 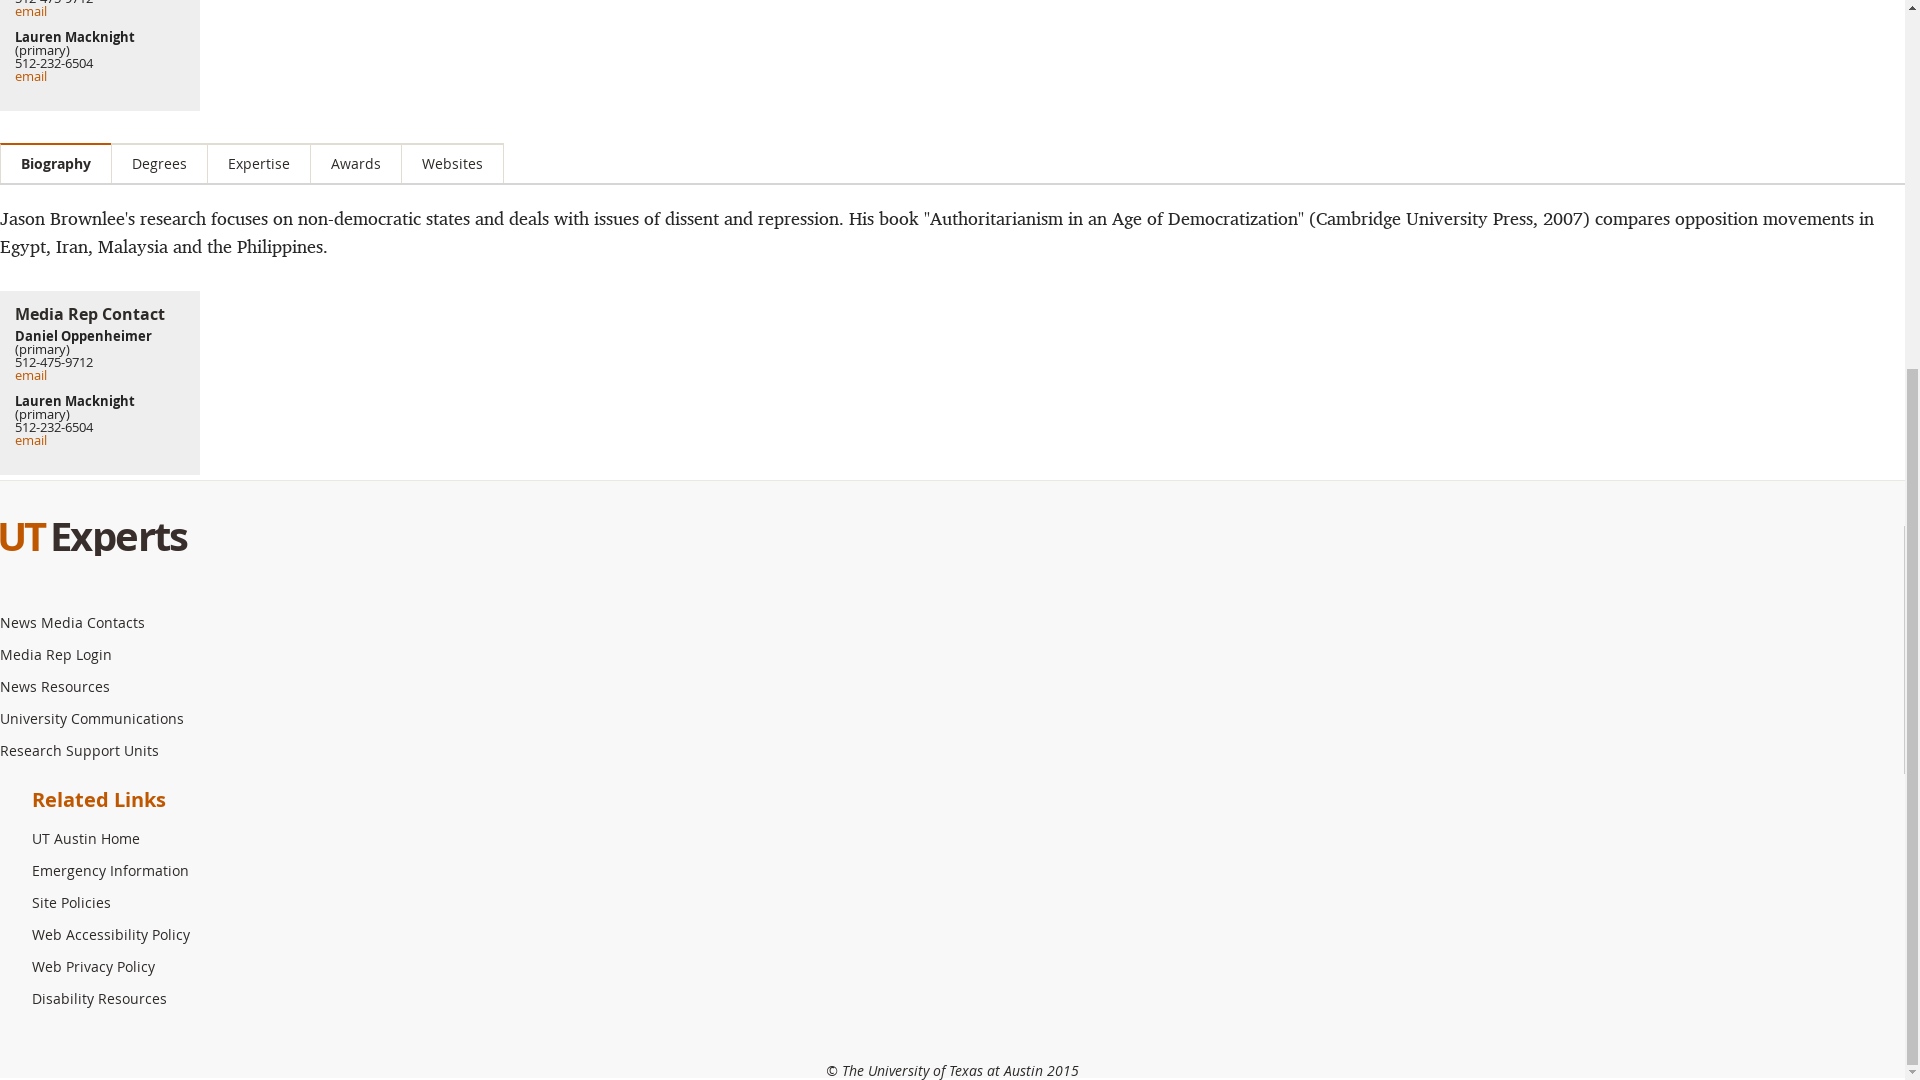 I want to click on Degrees, so click(x=159, y=162).